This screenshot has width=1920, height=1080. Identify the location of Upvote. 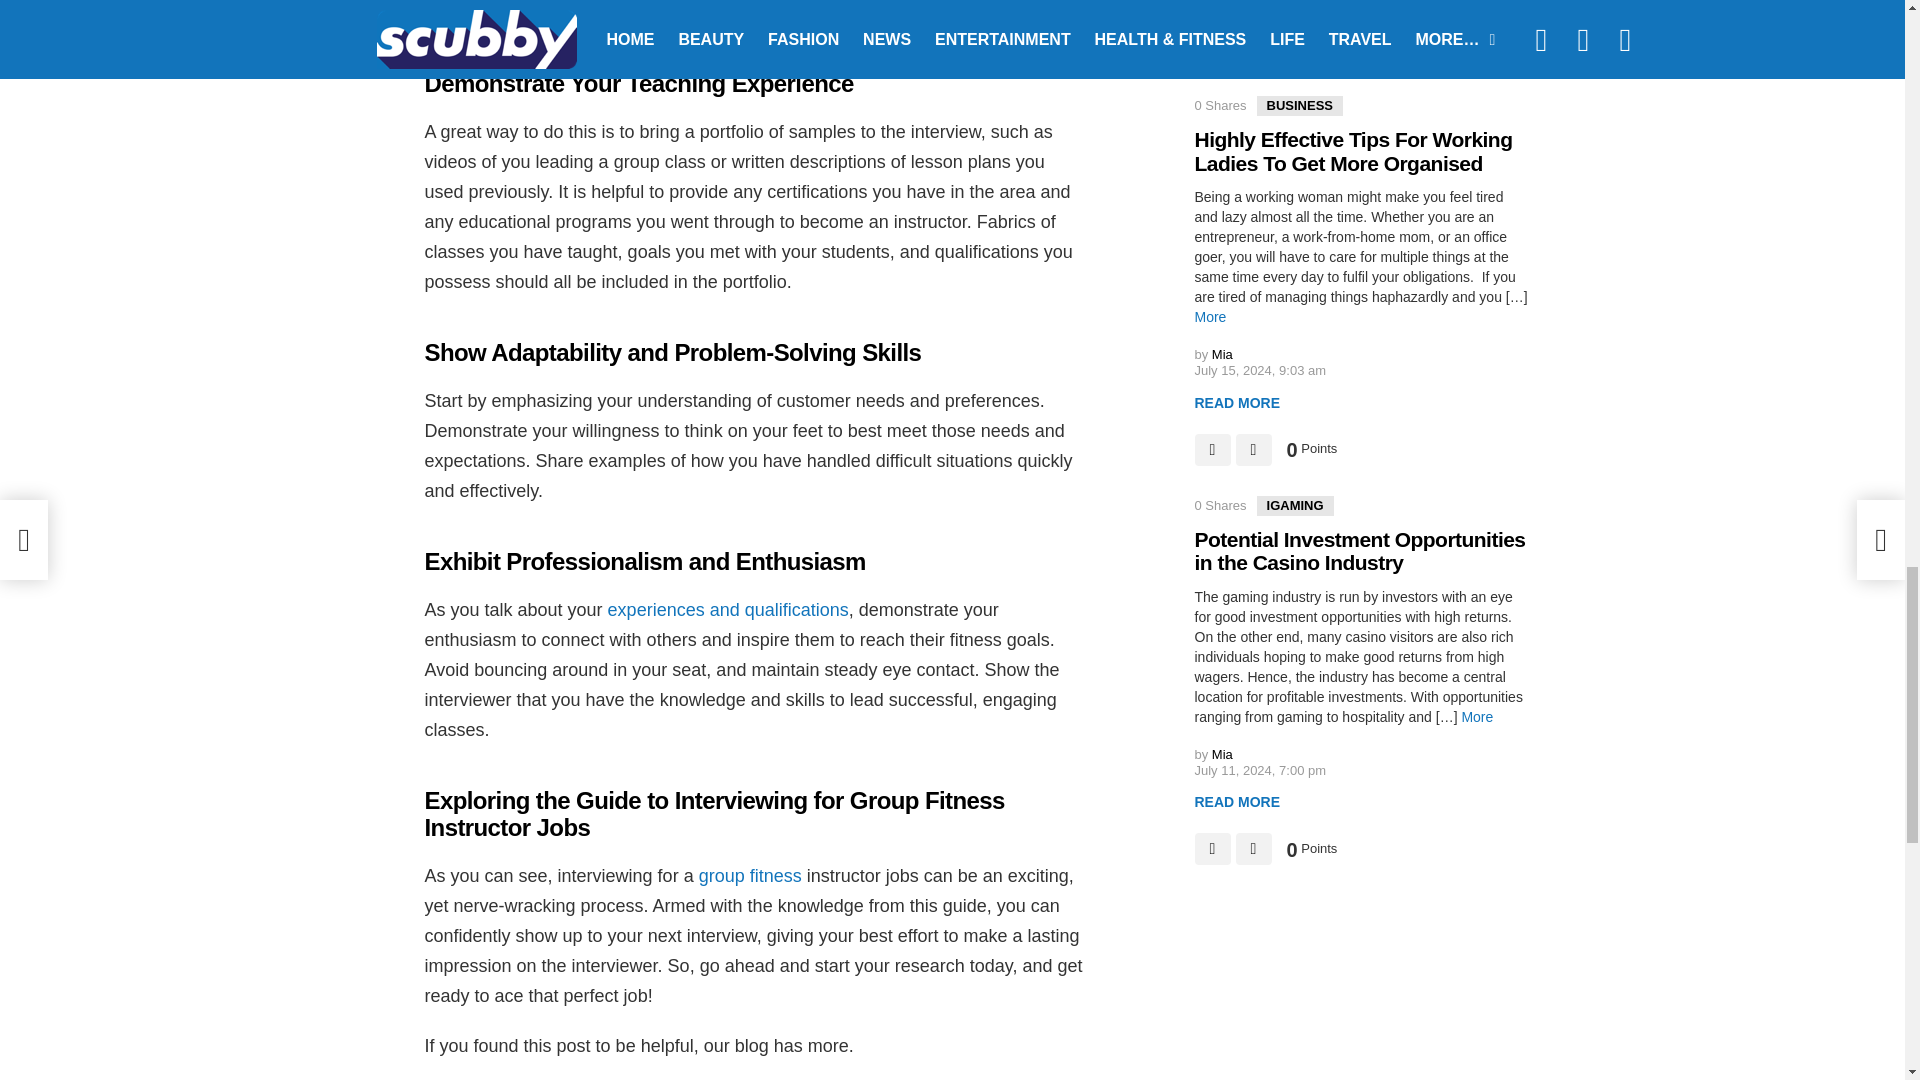
(1212, 49).